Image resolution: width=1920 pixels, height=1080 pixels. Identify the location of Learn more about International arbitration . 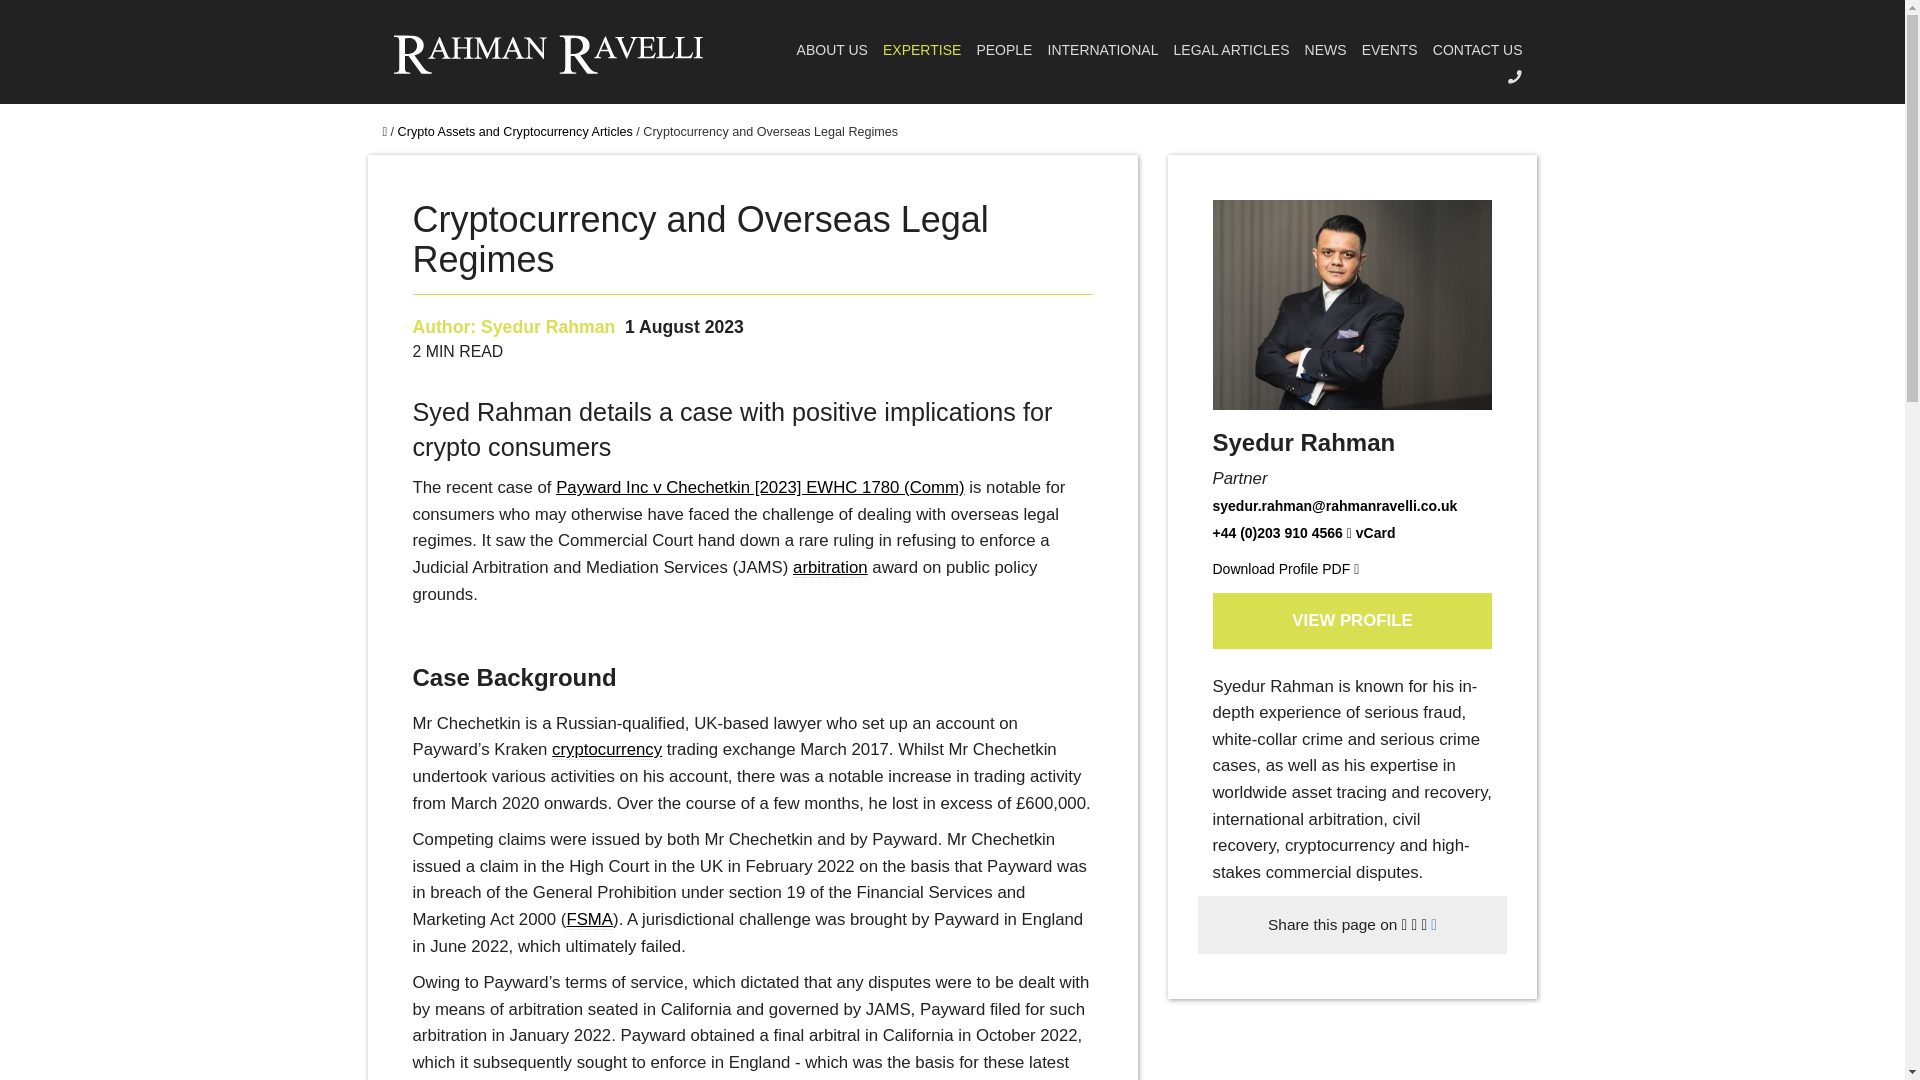
(830, 568).